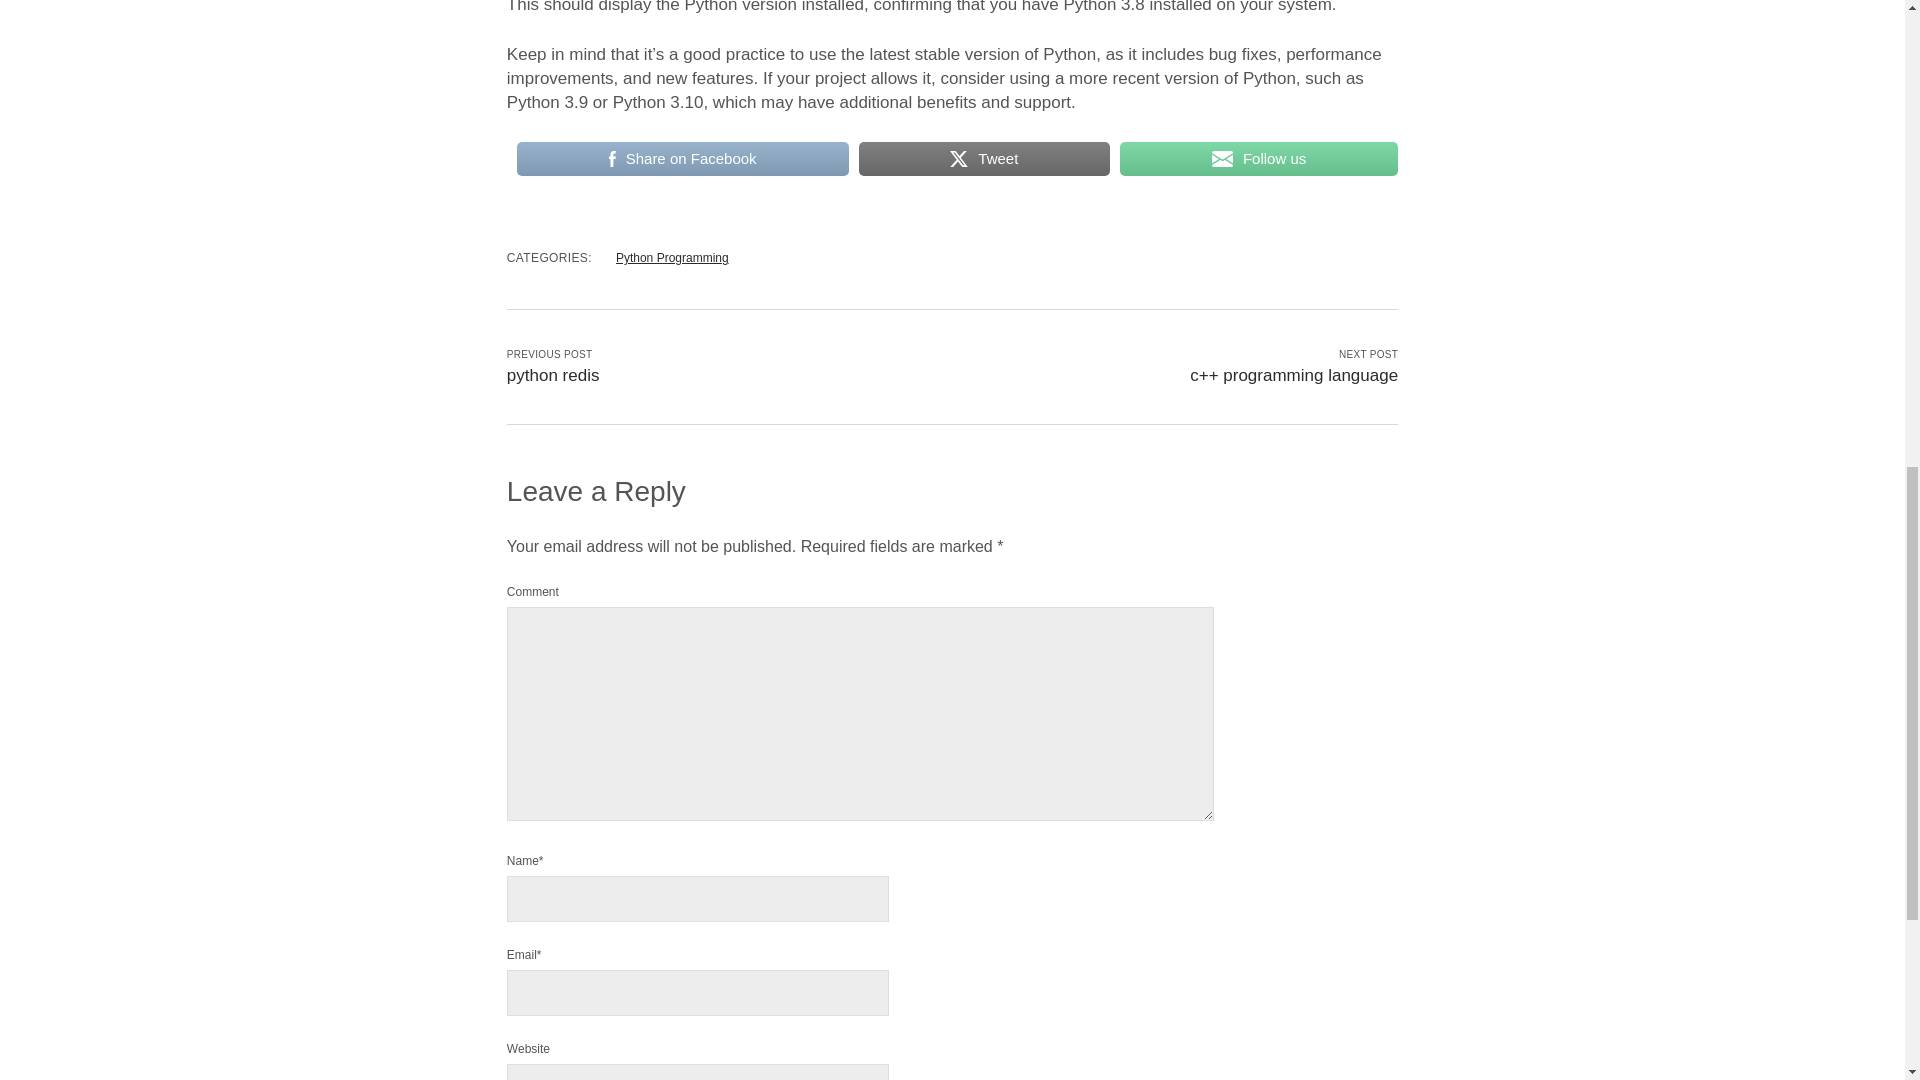 The width and height of the screenshot is (1920, 1080). Describe the element at coordinates (552, 375) in the screenshot. I see `python redis` at that location.